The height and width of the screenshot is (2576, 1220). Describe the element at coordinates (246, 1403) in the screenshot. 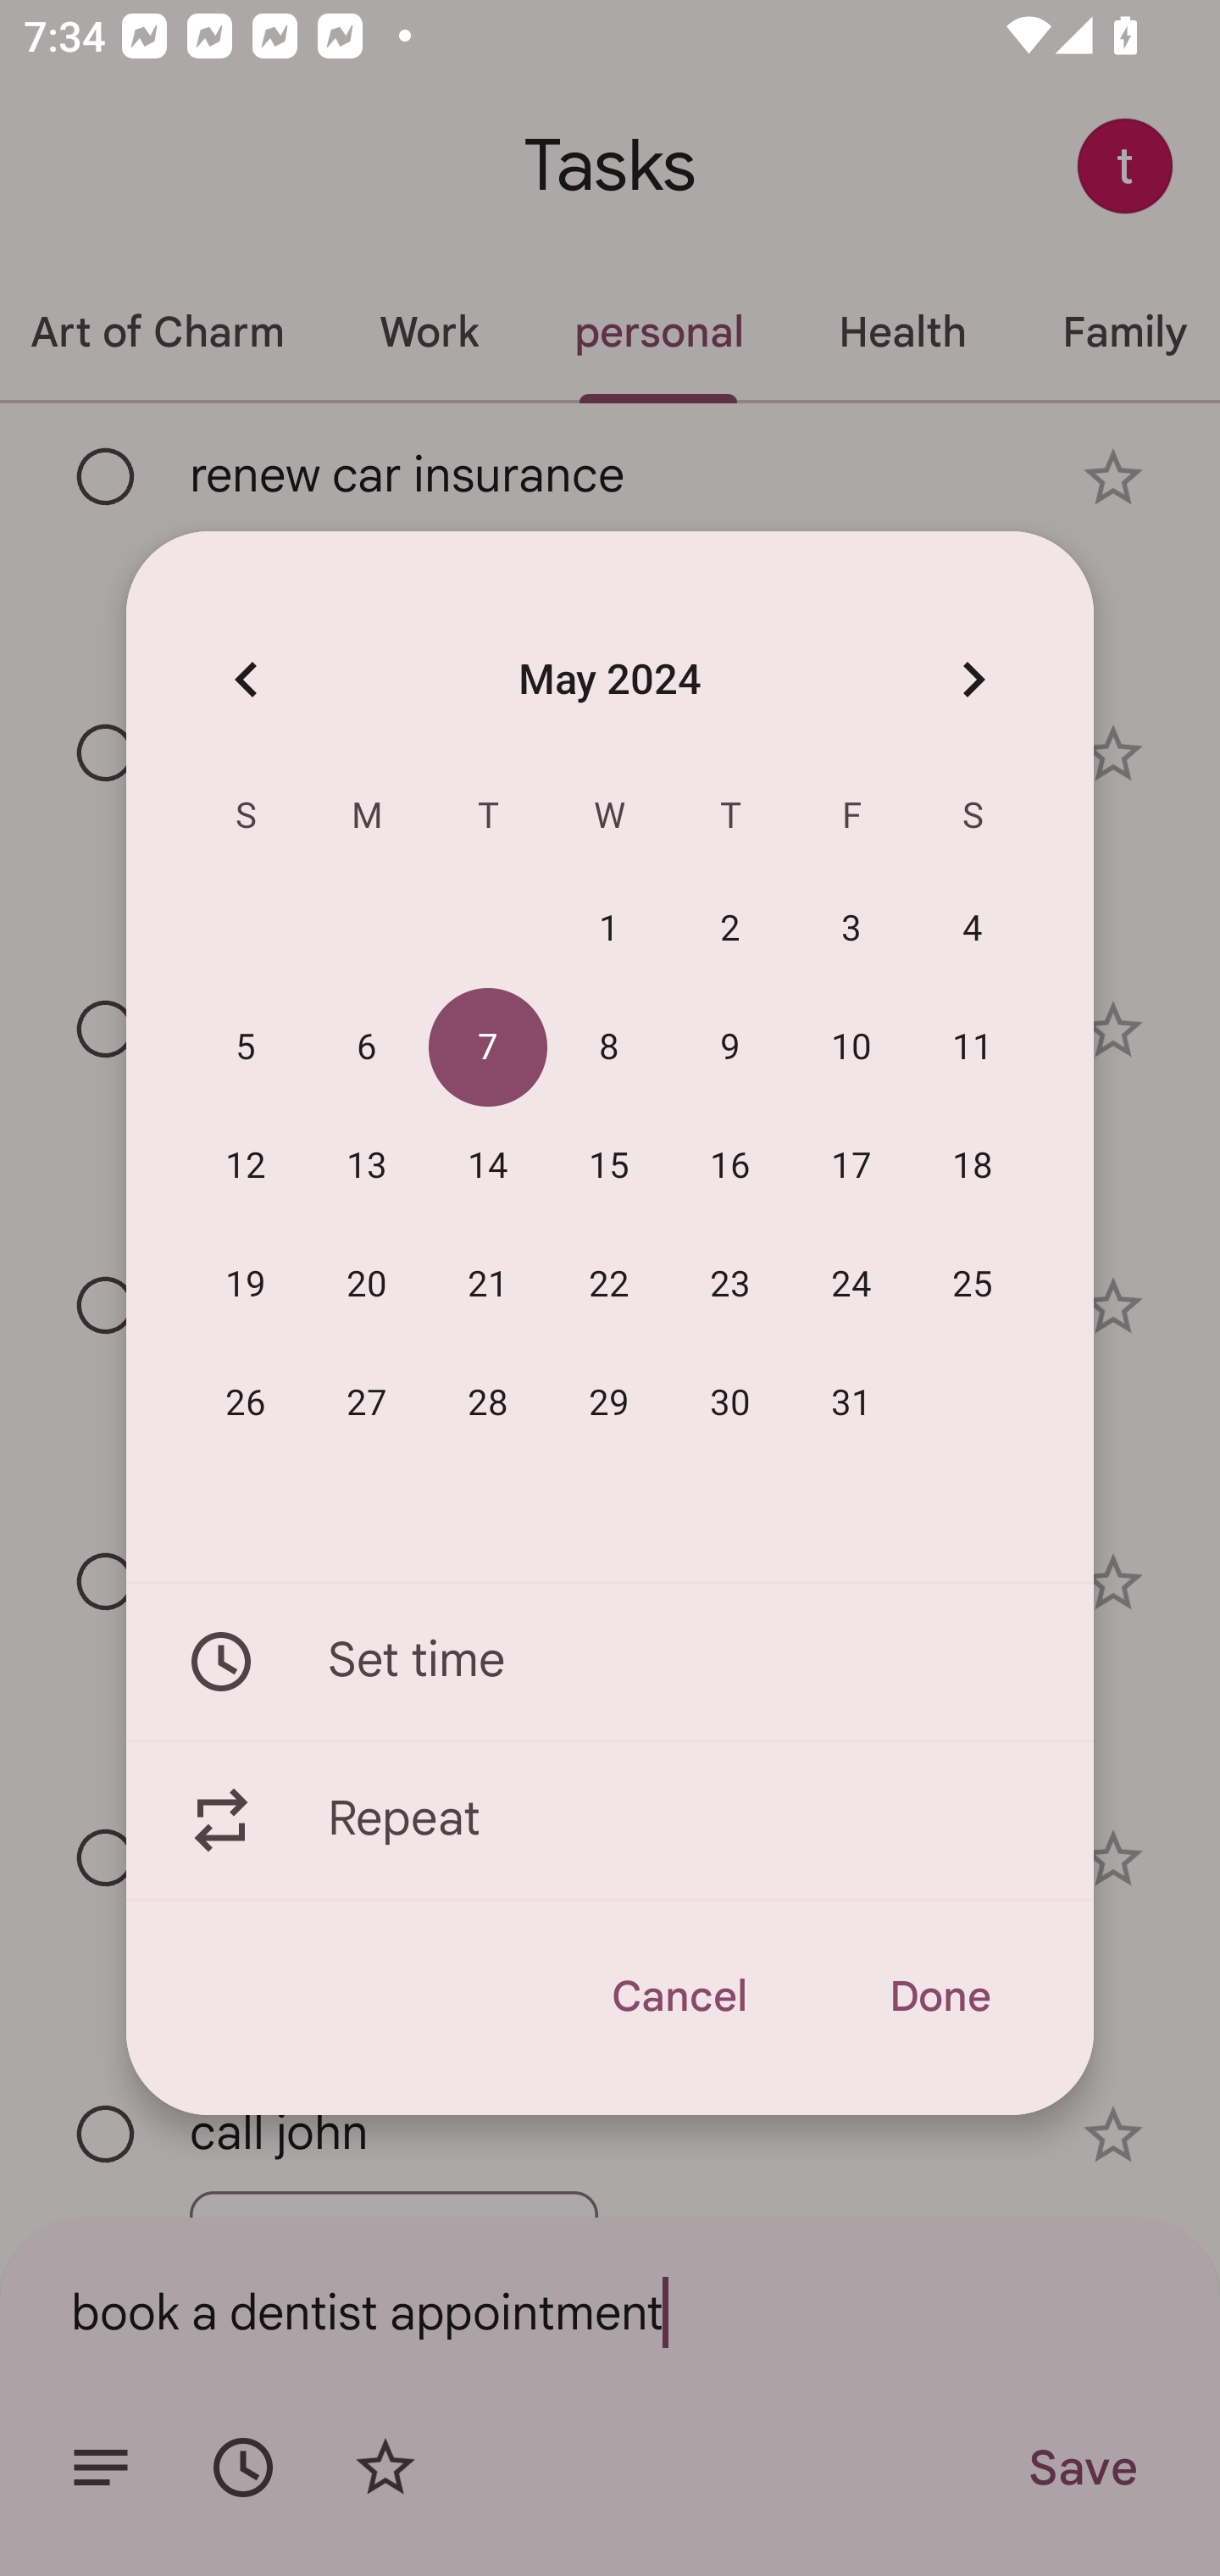

I see `26 26 May 2024` at that location.